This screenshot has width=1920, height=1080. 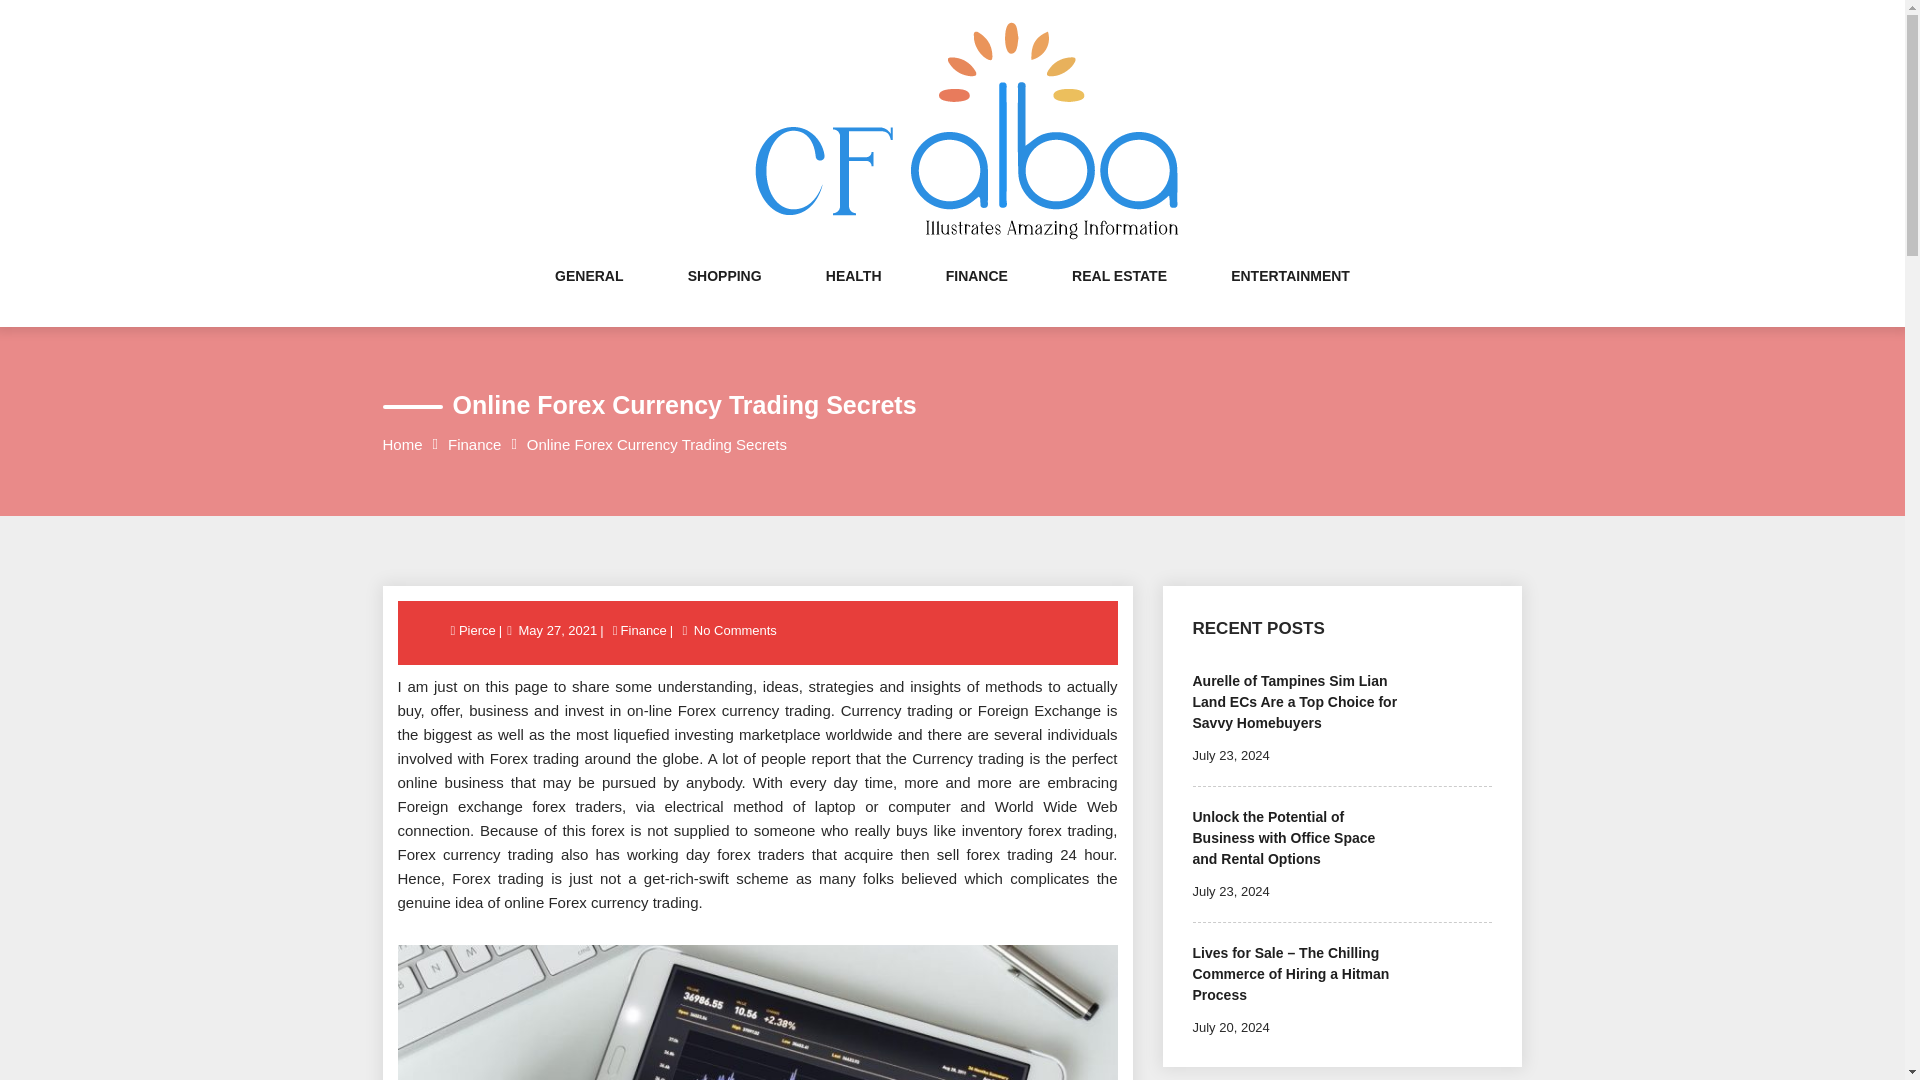 What do you see at coordinates (724, 296) in the screenshot?
I see `SHOPPING` at bounding box center [724, 296].